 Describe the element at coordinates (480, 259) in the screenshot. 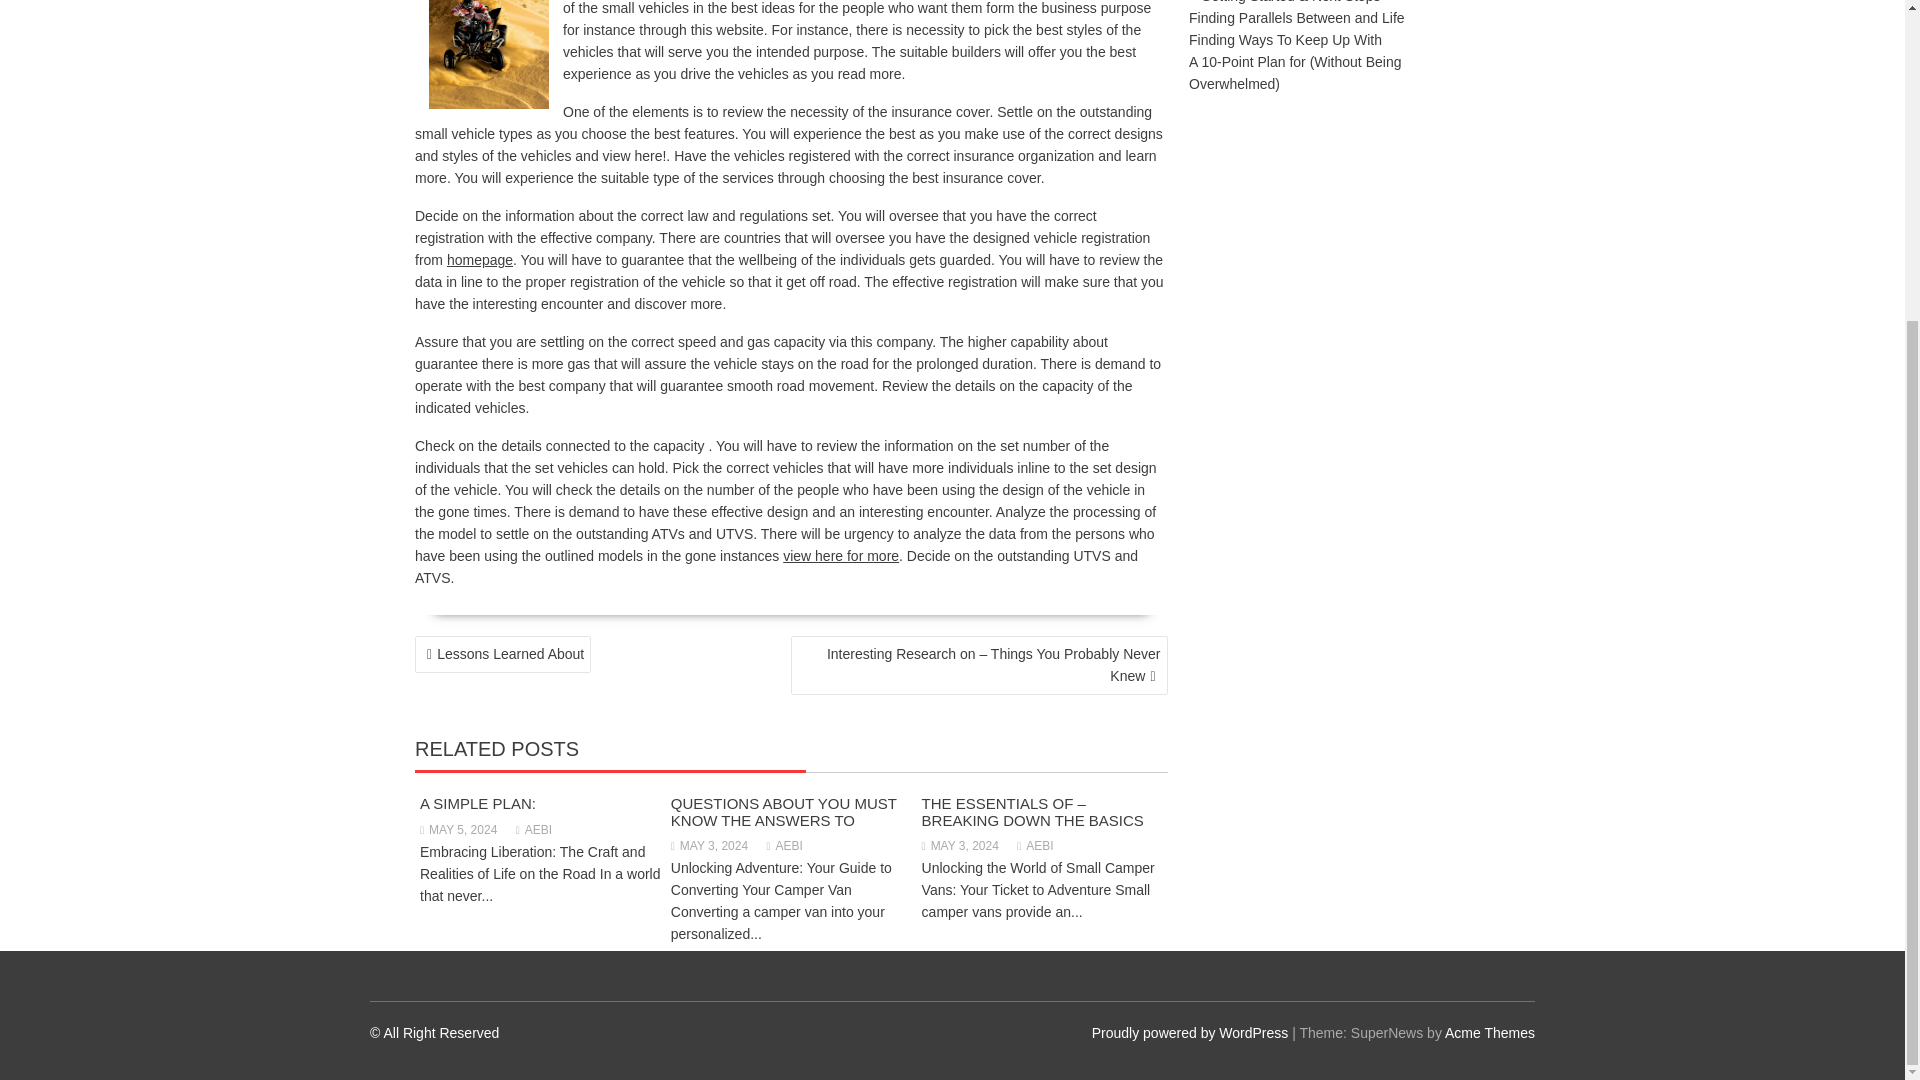

I see `homepage` at that location.